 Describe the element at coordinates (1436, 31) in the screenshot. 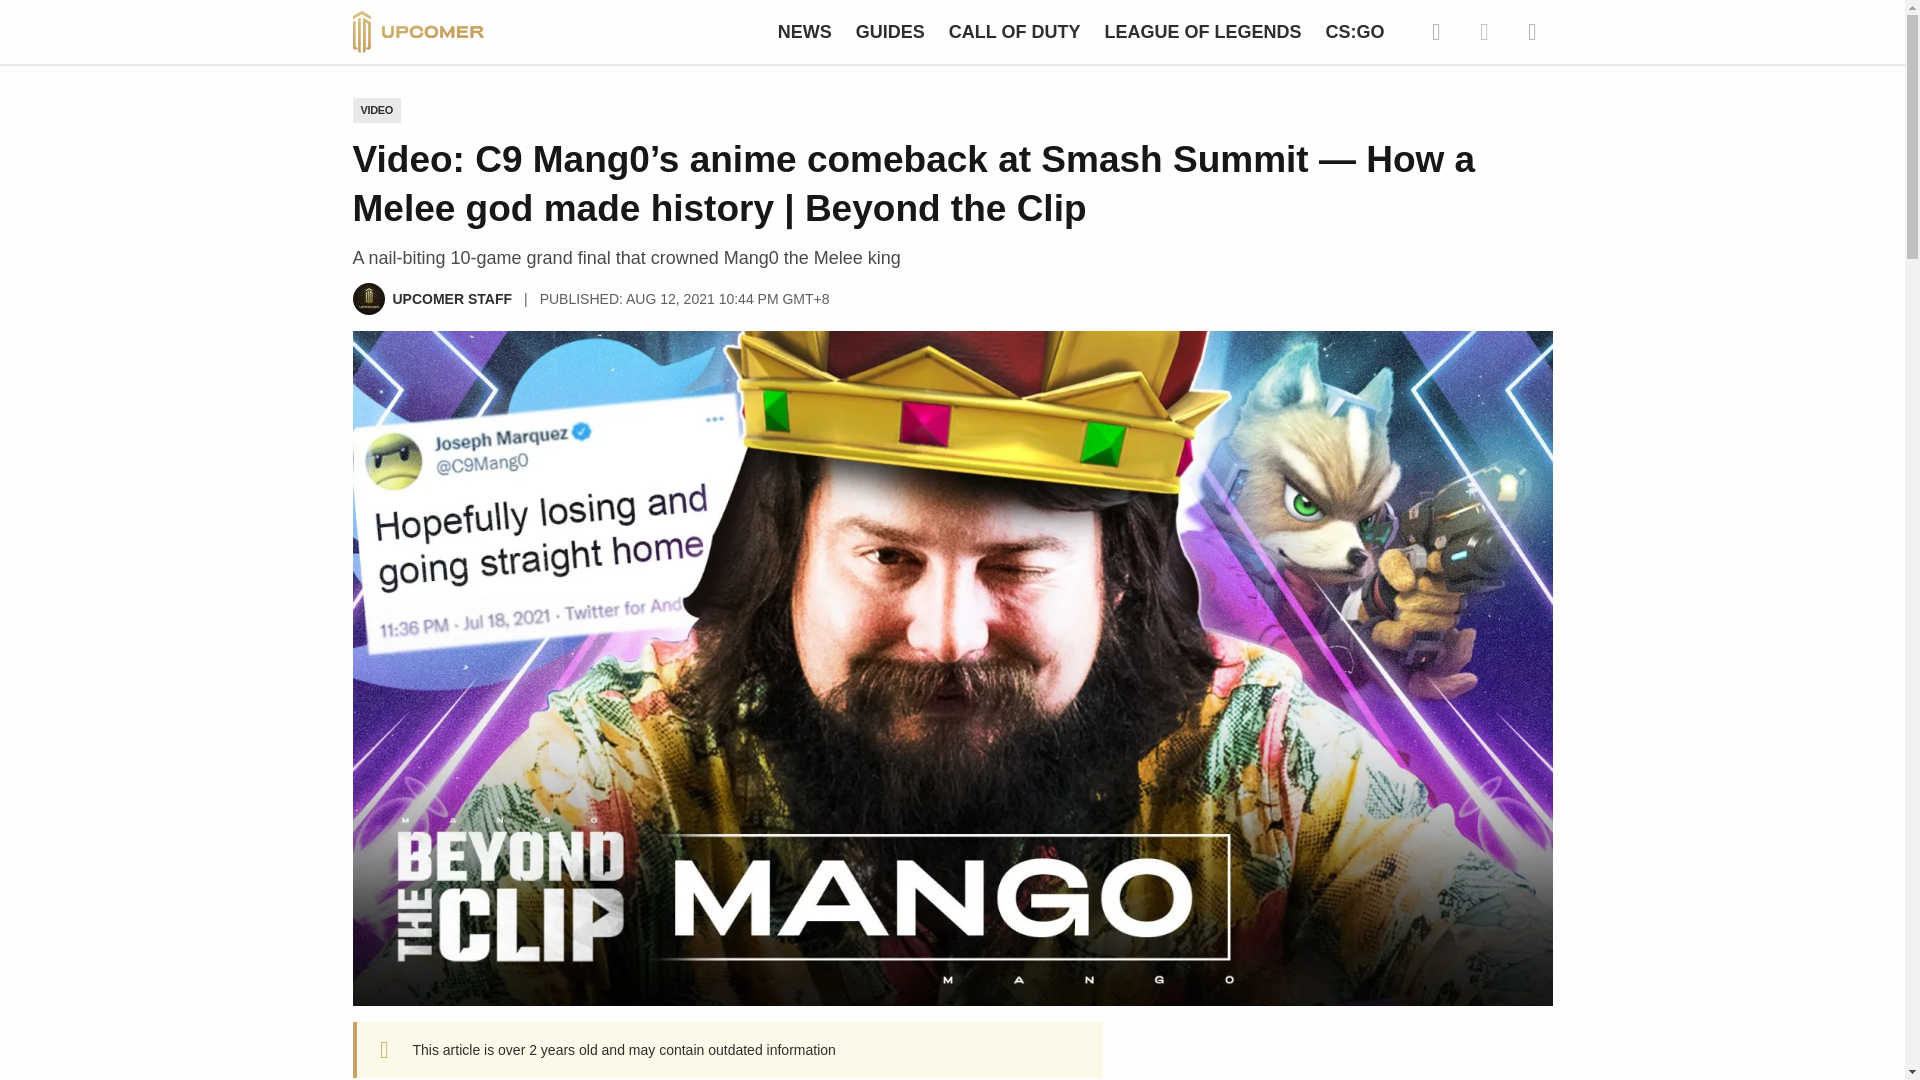

I see `Search` at that location.